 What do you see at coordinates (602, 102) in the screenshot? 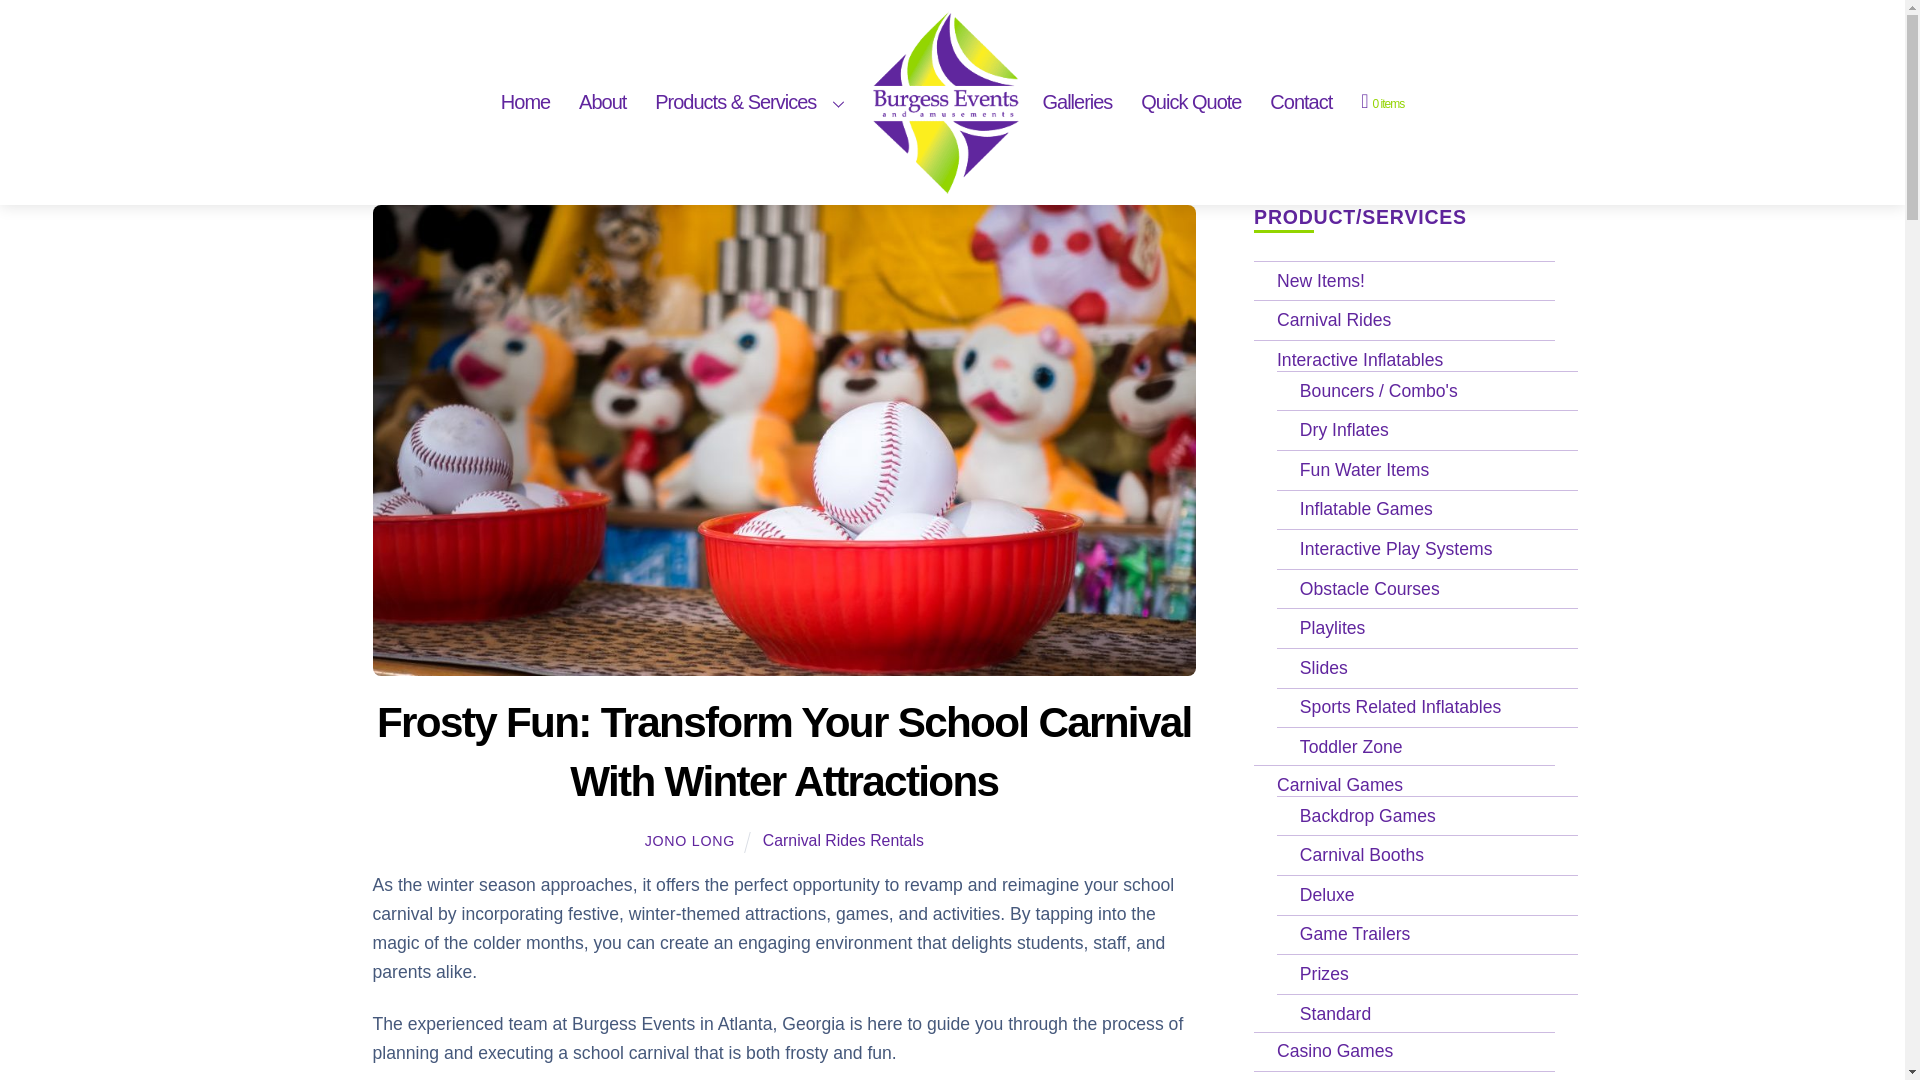
I see `About` at bounding box center [602, 102].